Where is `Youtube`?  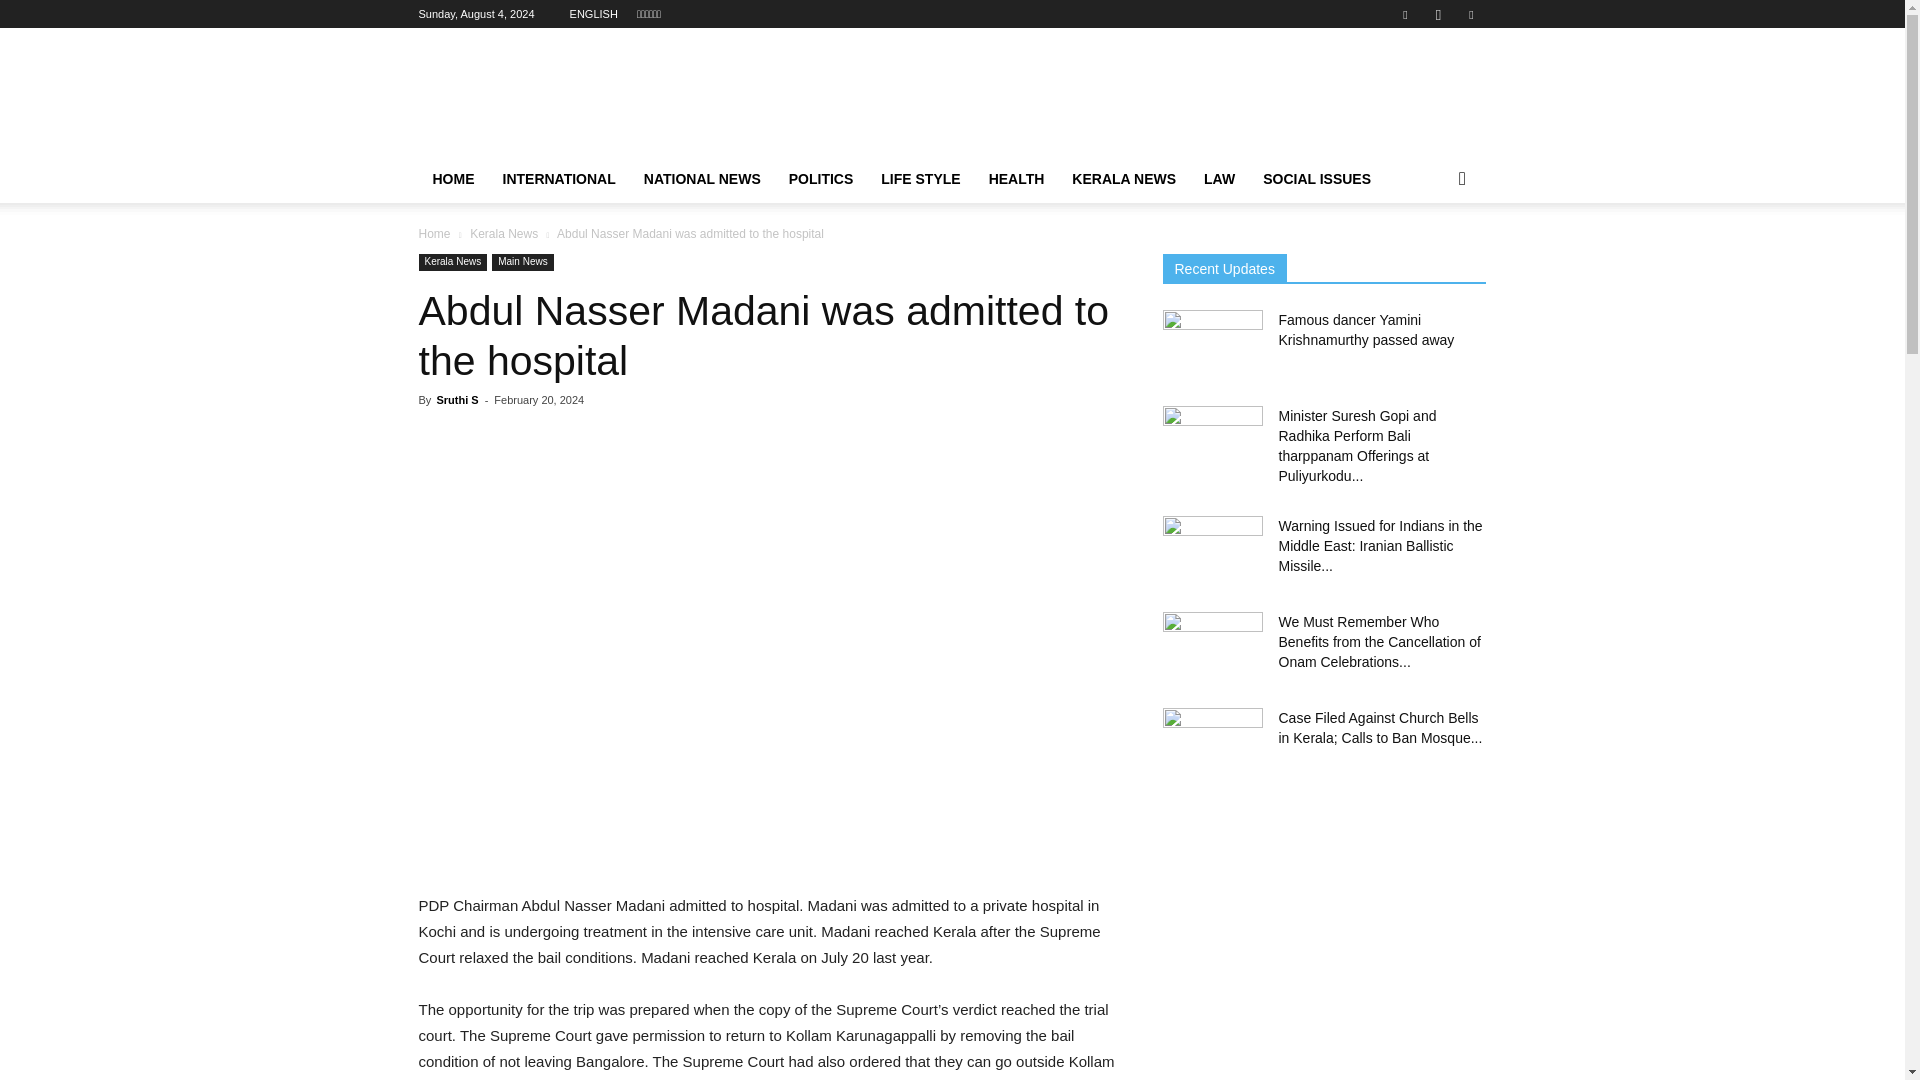 Youtube is located at coordinates (1470, 14).